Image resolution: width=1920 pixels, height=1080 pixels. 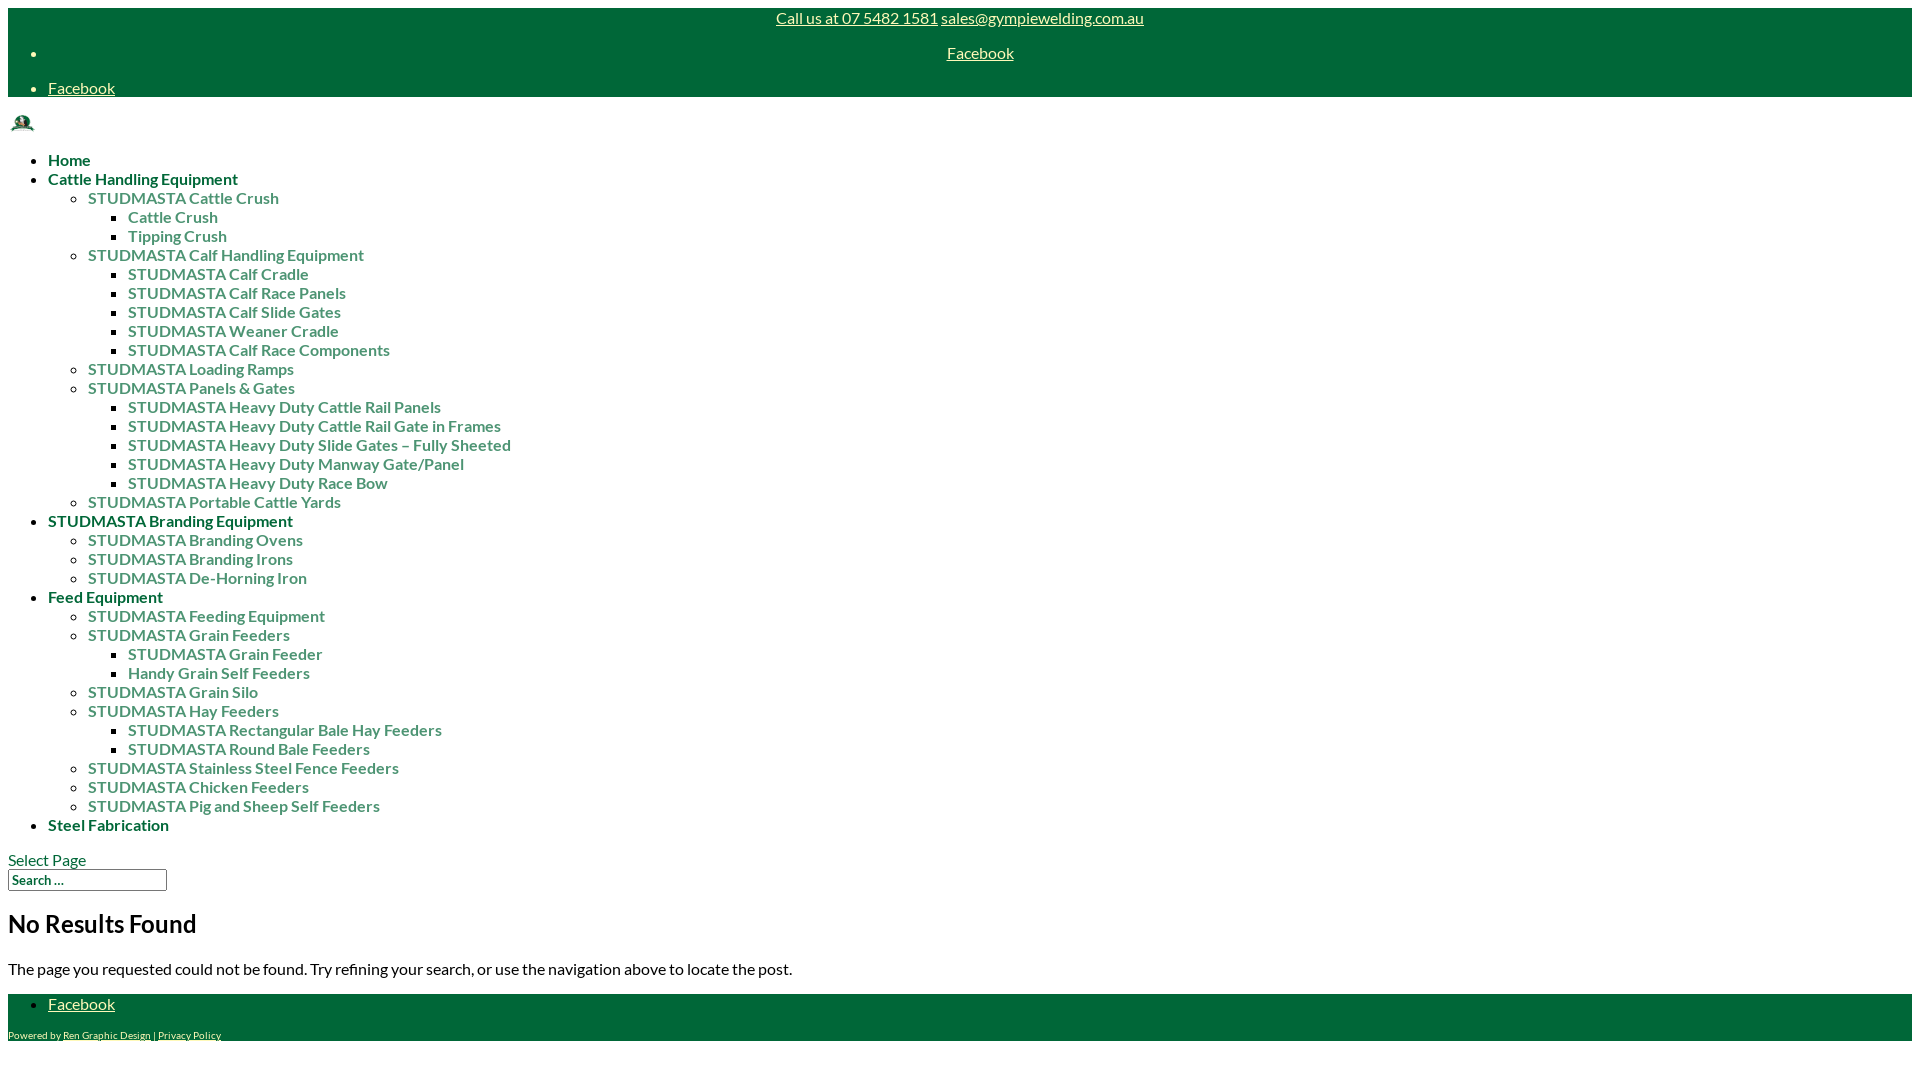 I want to click on STUDMASTA Heavy Duty Cattle Rail Gate in Frames, so click(x=314, y=426).